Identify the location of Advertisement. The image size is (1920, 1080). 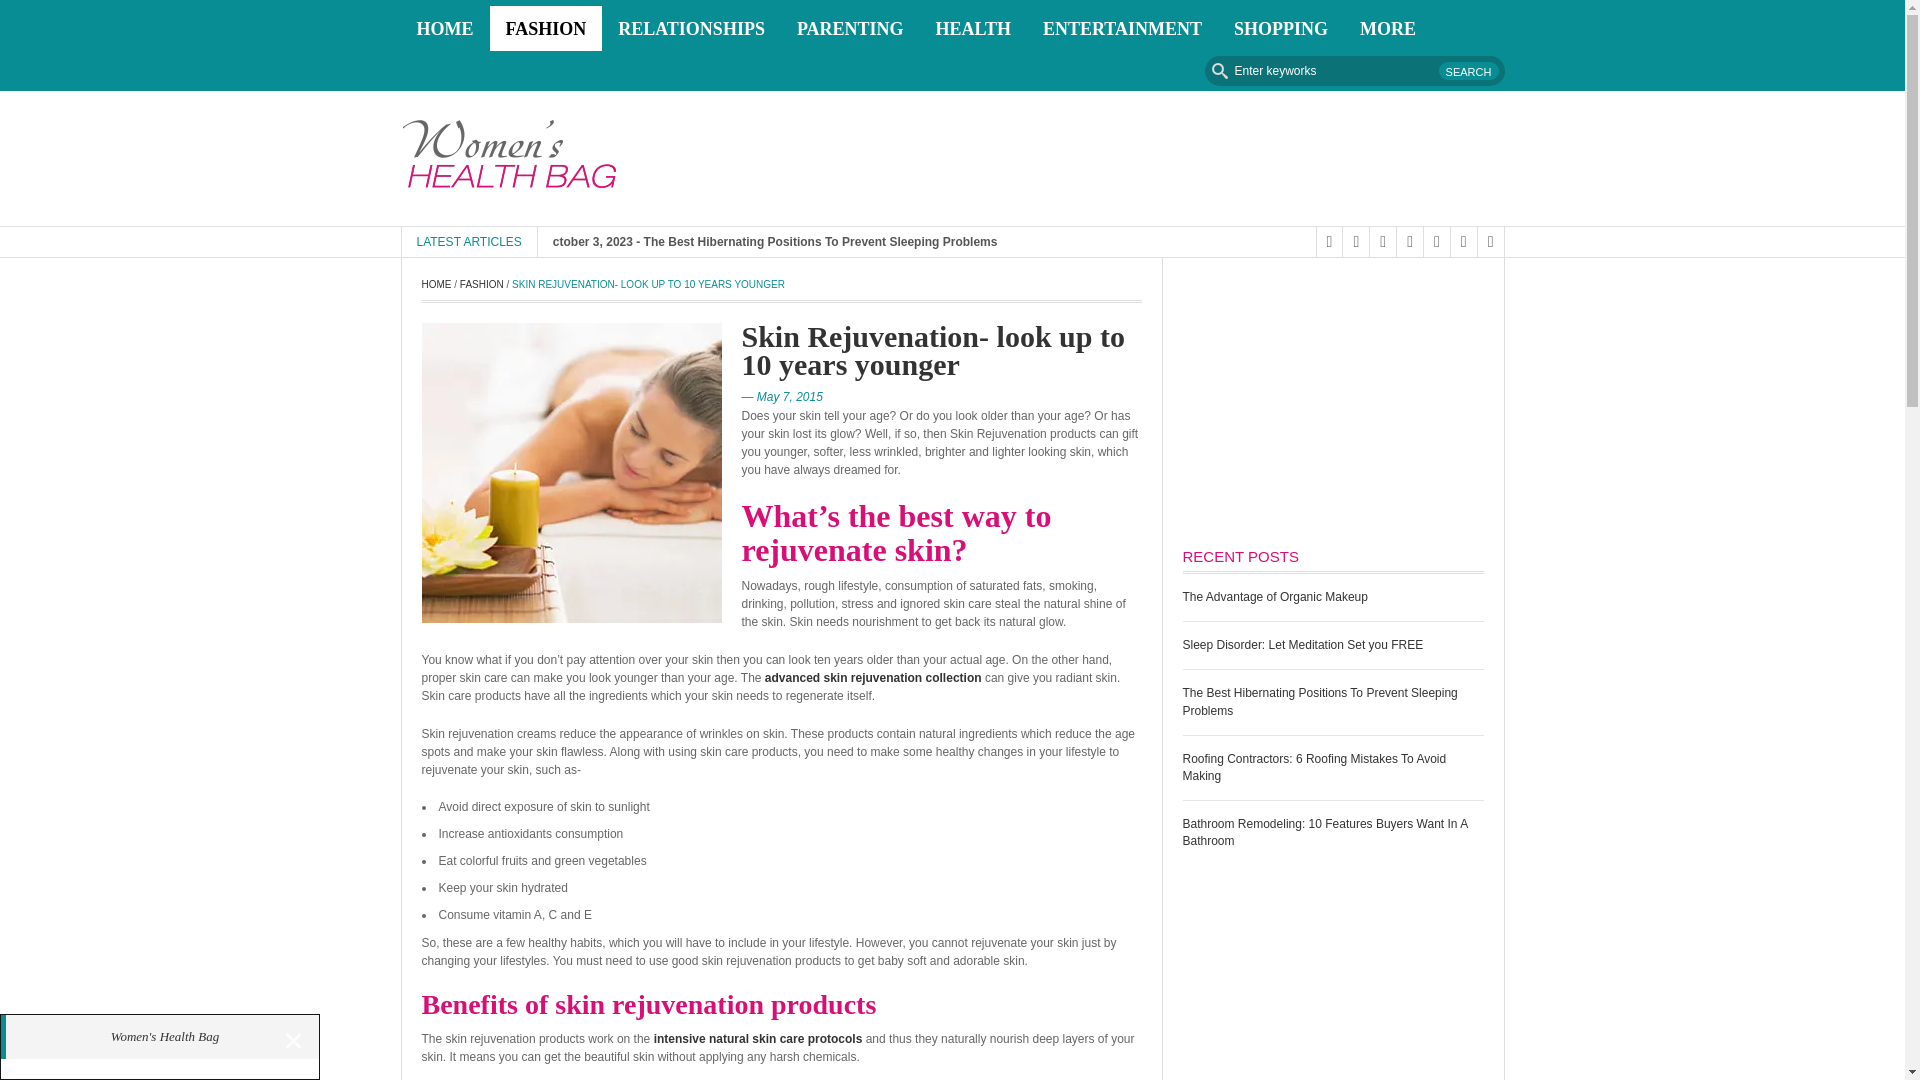
(1332, 402).